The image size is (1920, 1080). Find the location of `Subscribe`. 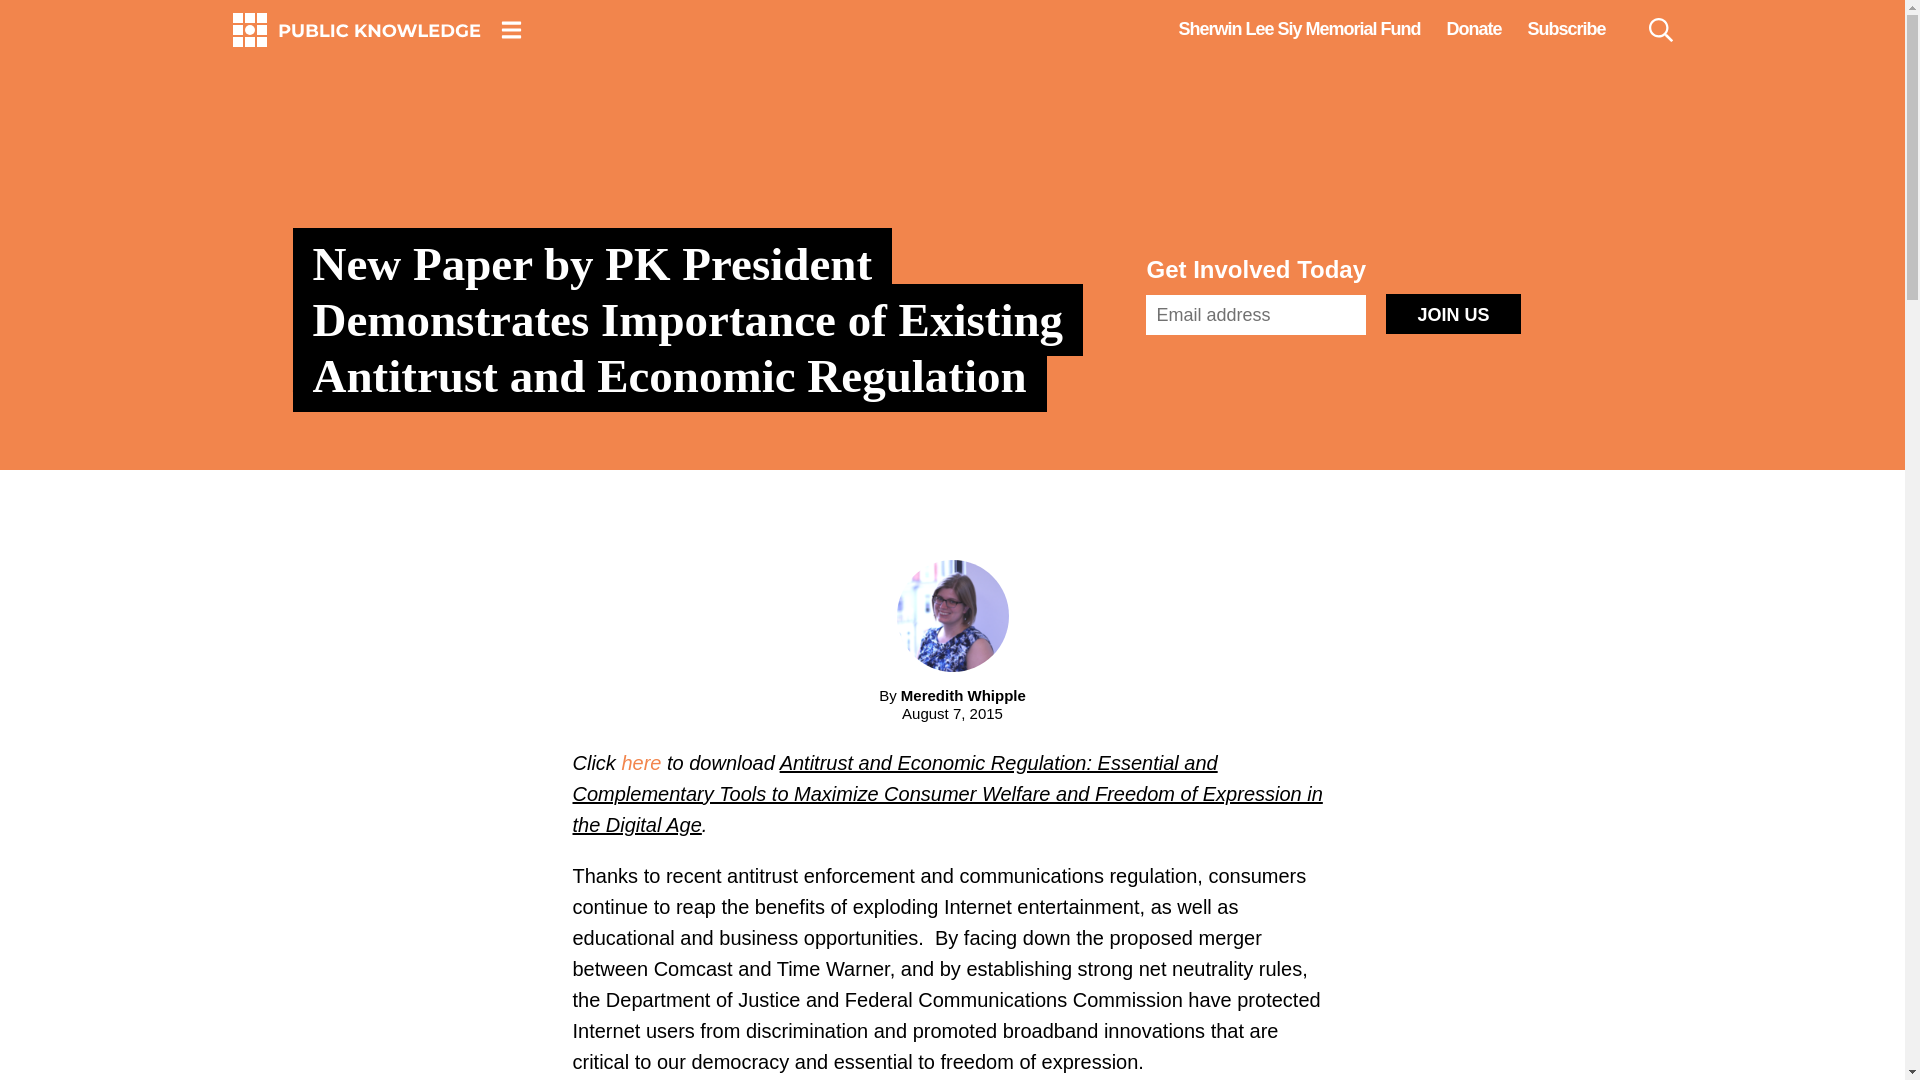

Subscribe is located at coordinates (1566, 29).